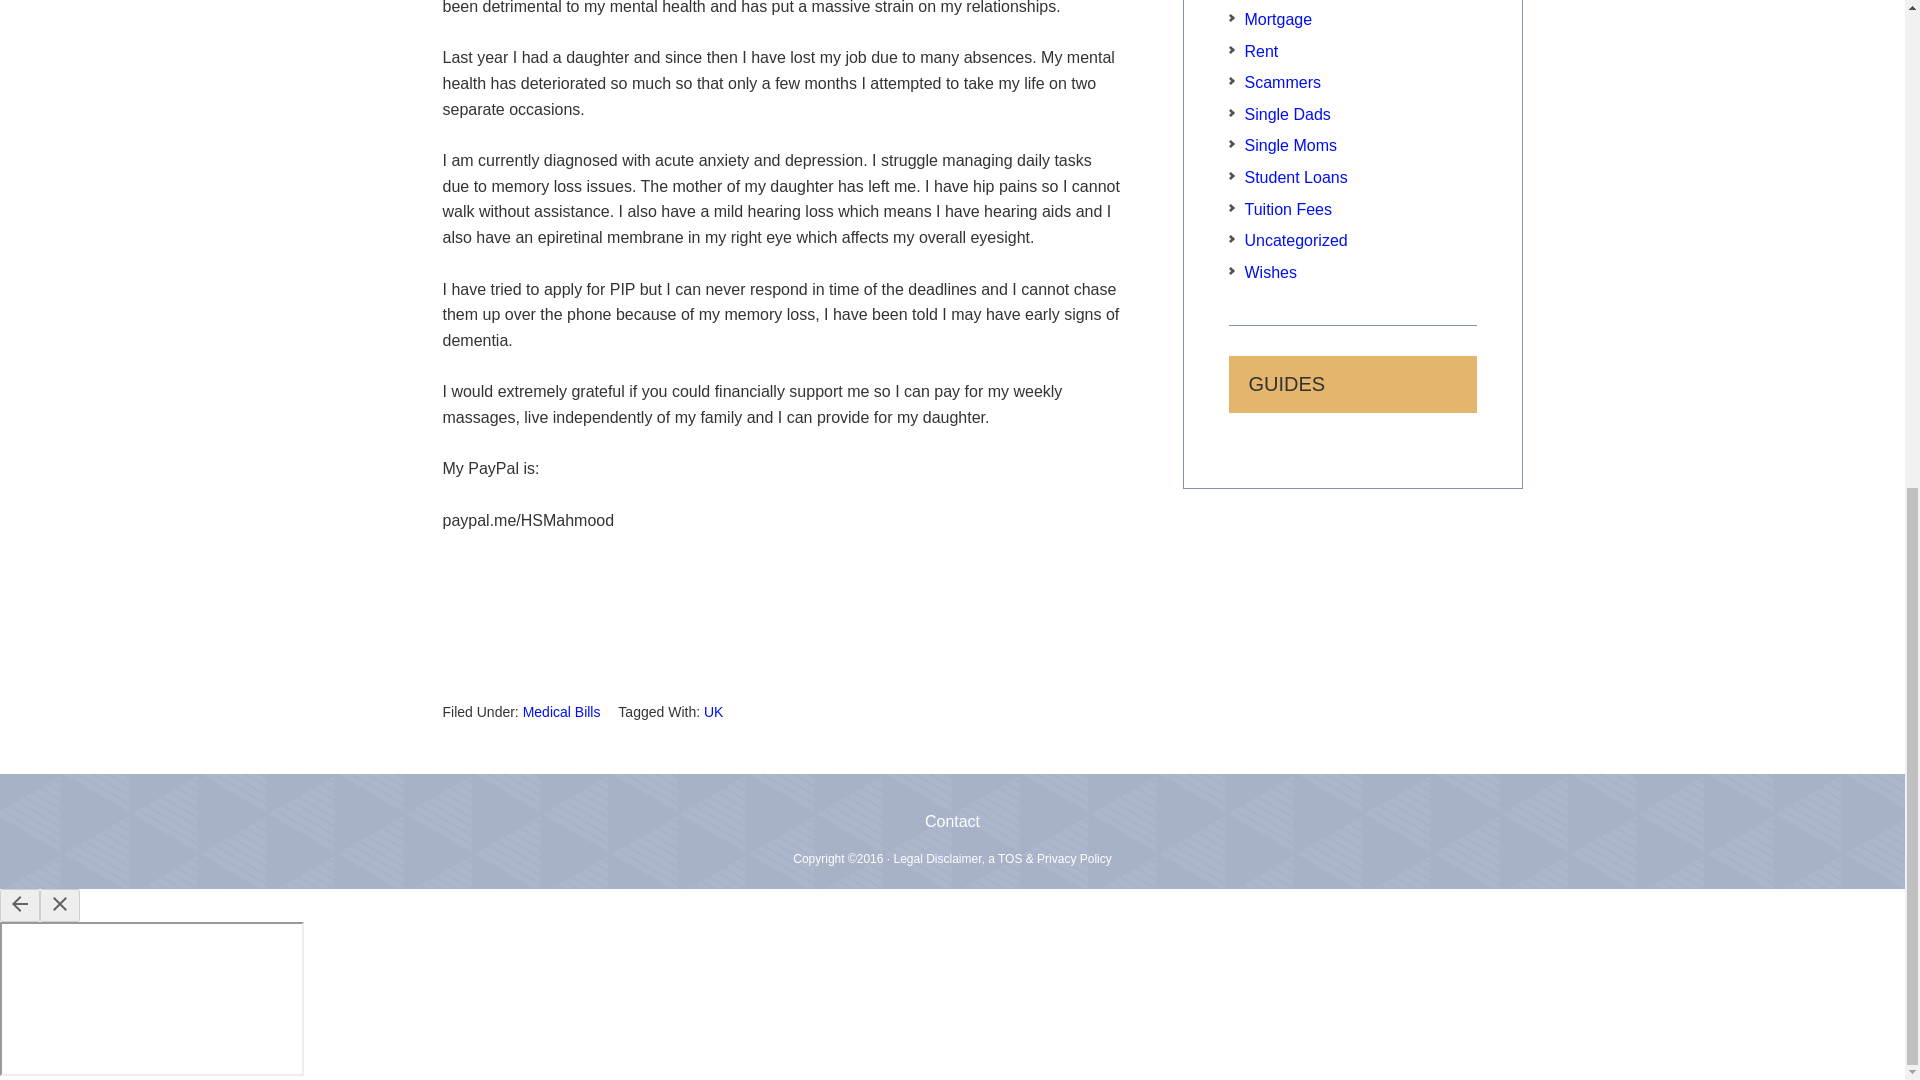 The image size is (1920, 1080). I want to click on Legal Disclaimer, so click(936, 859).